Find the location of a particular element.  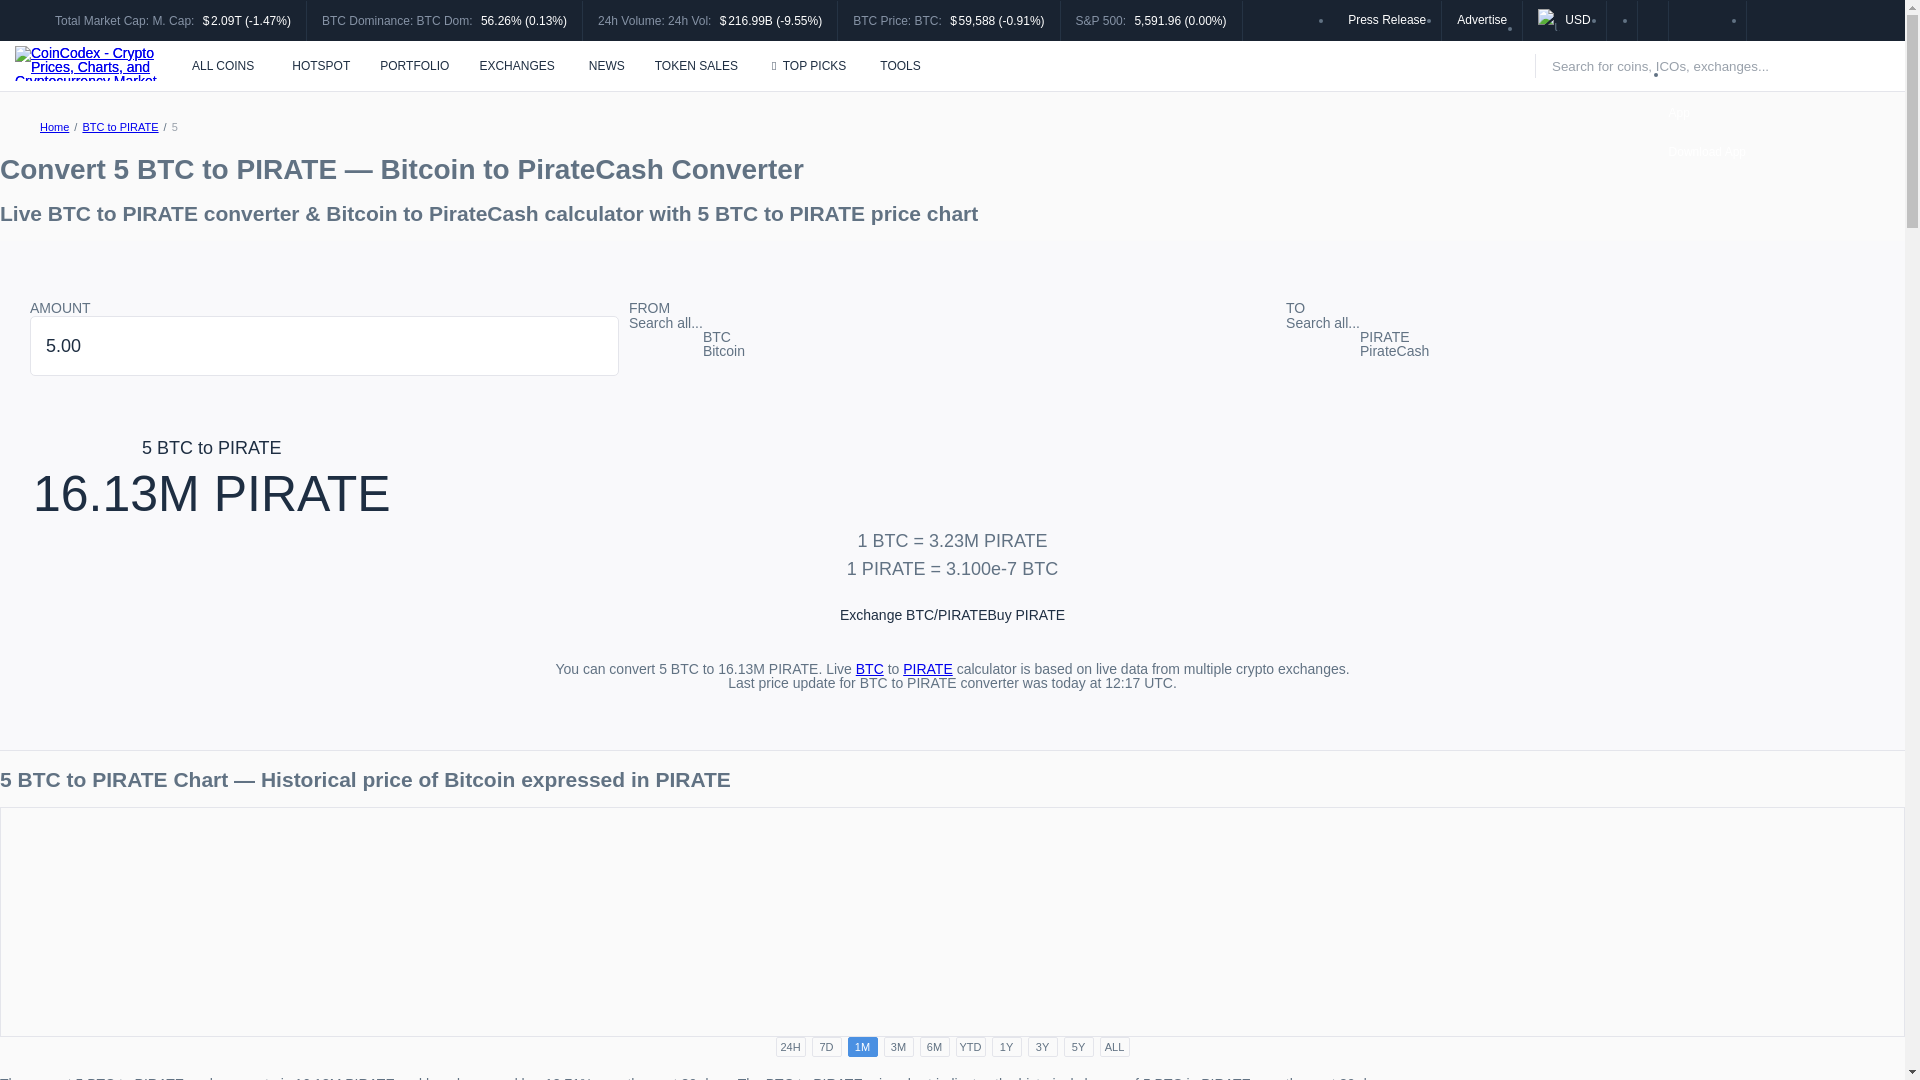

5.00 is located at coordinates (324, 346).